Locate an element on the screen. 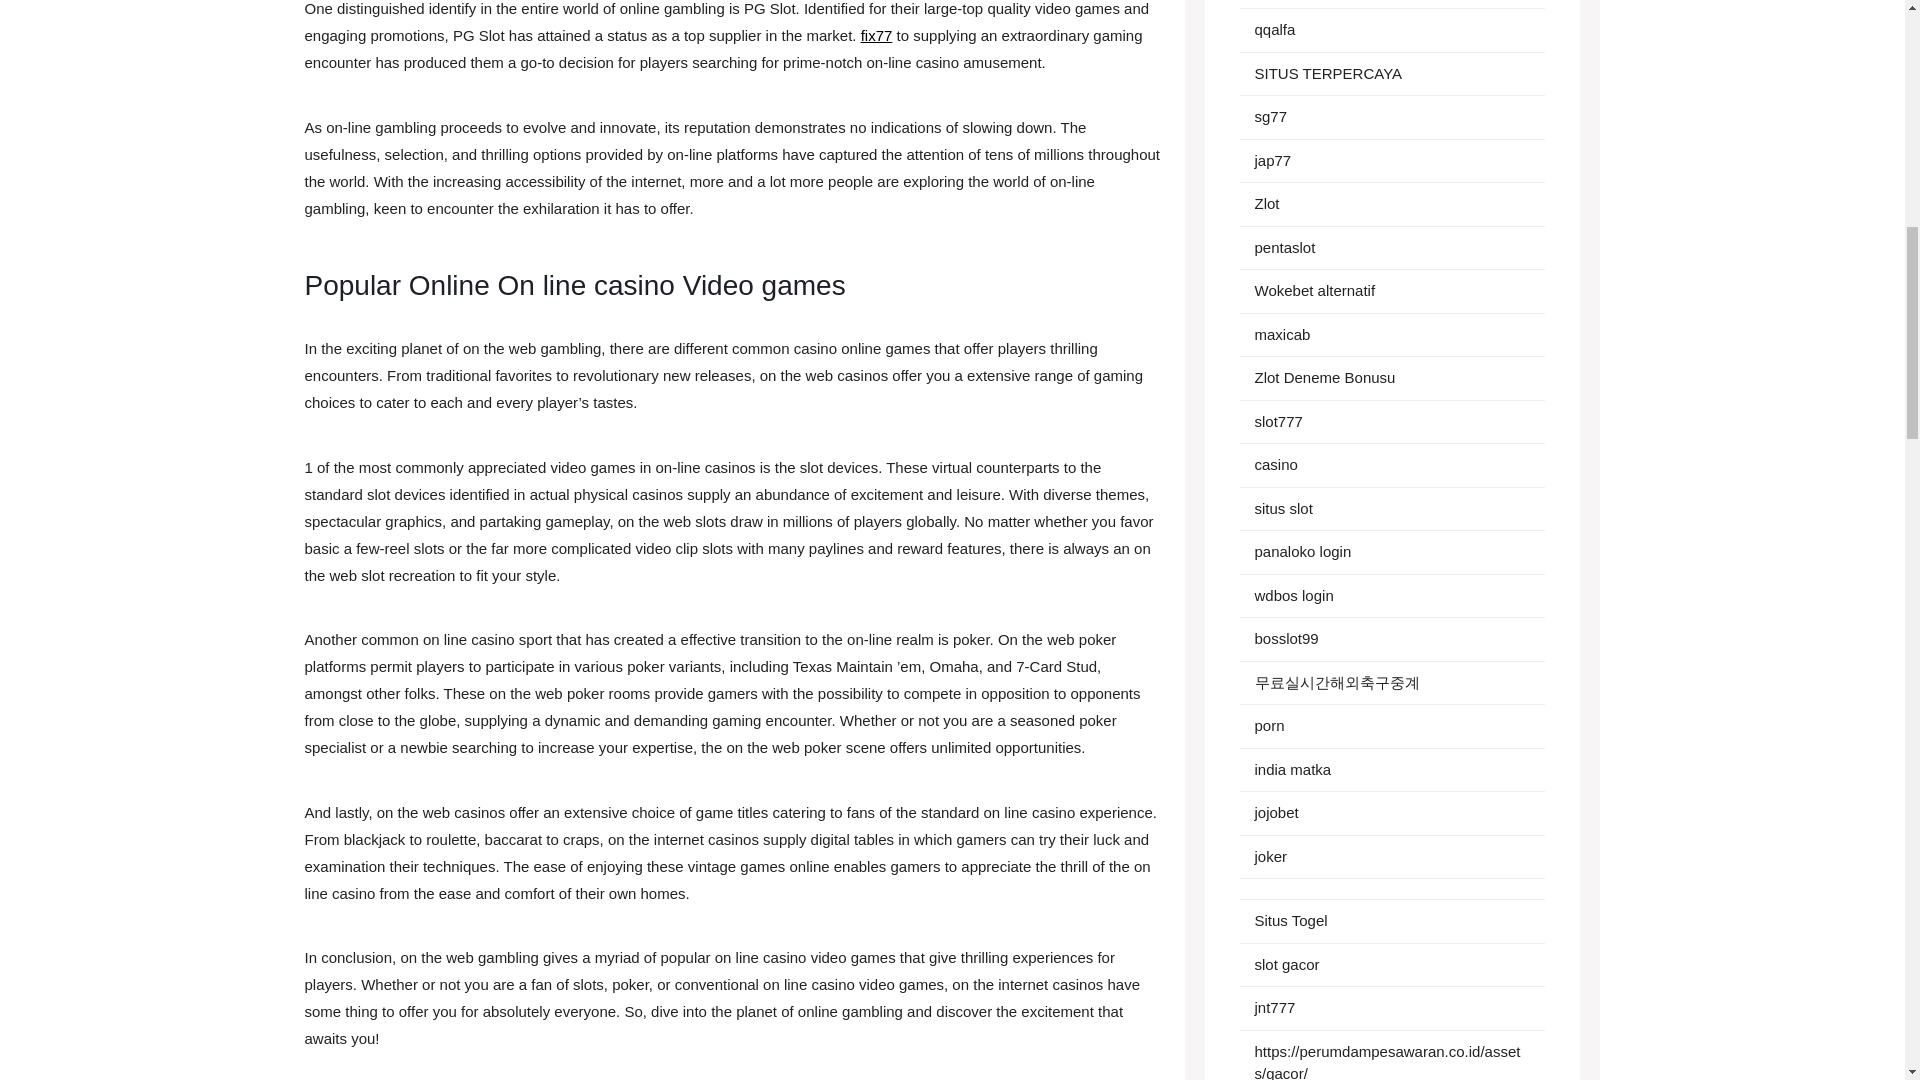  SITUS TERPERCAYA is located at coordinates (1327, 72).